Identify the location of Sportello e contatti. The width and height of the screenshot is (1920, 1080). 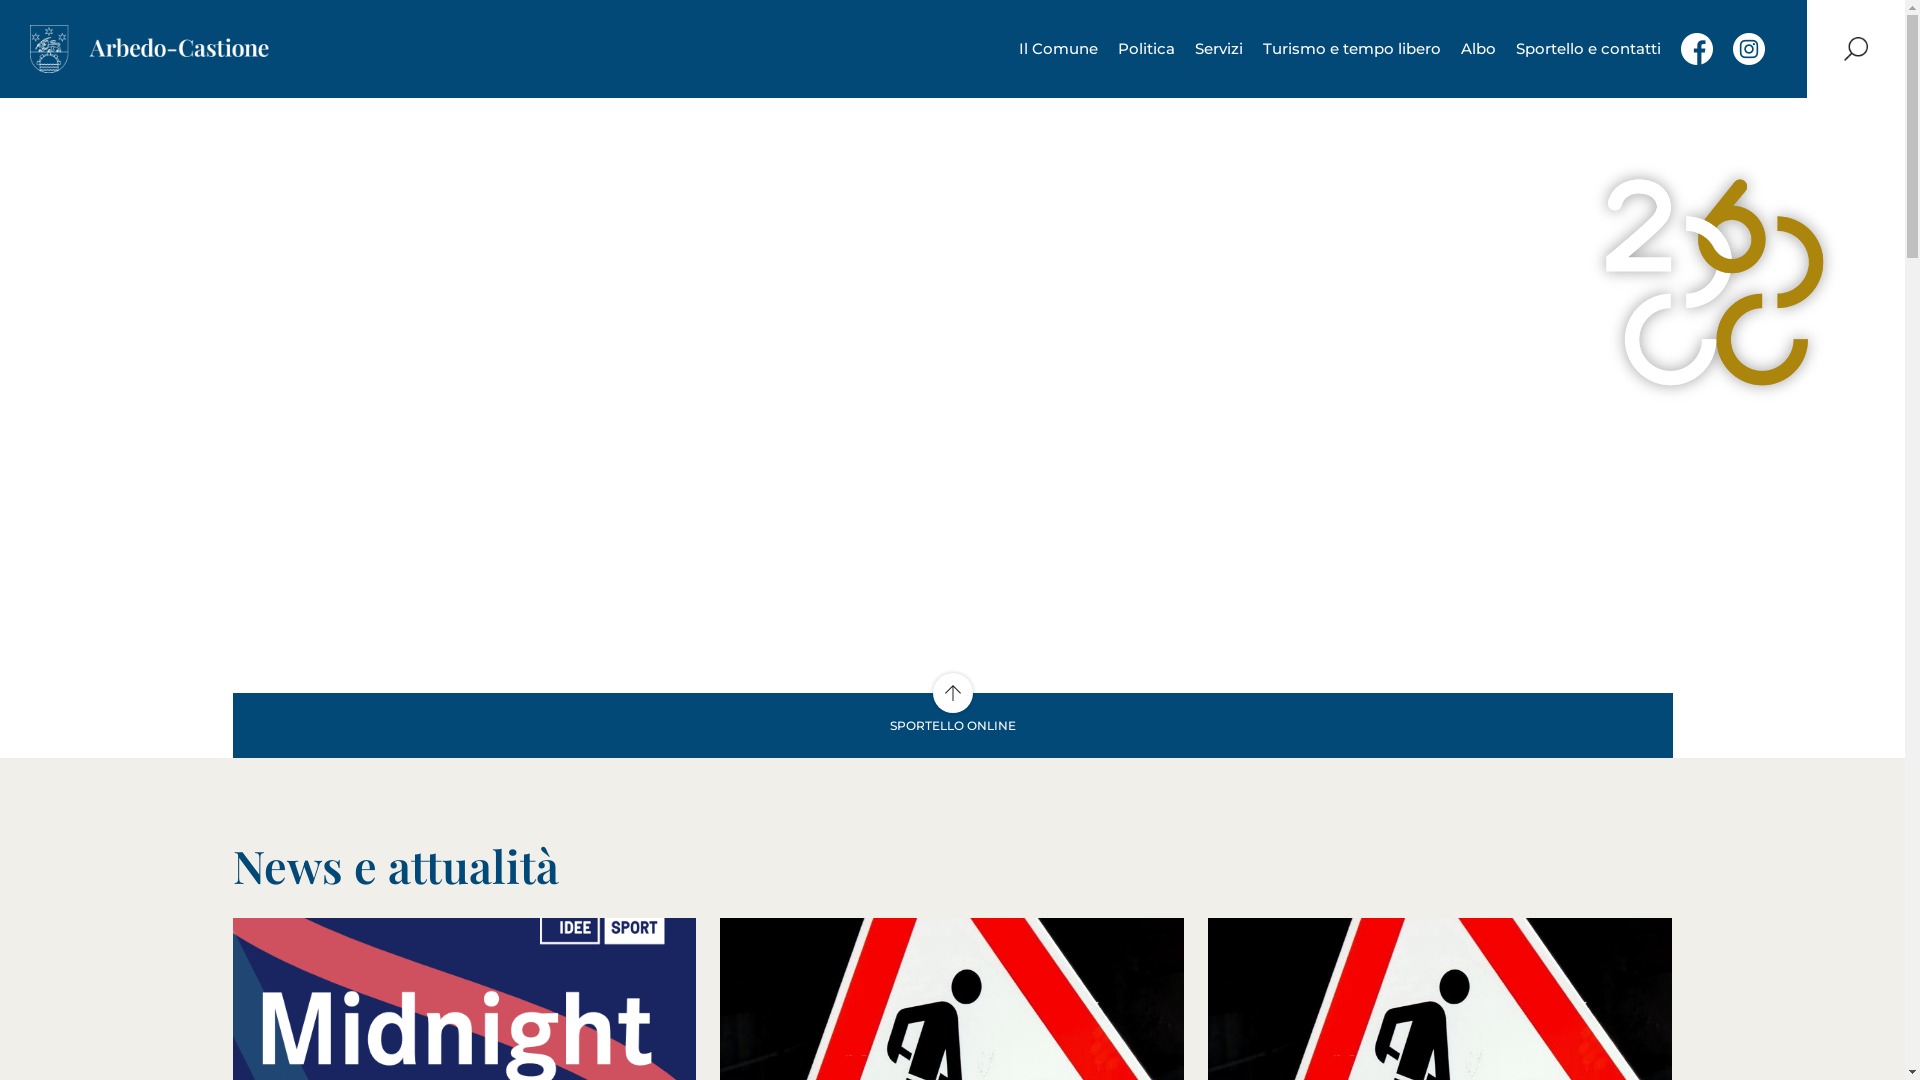
(1588, 49).